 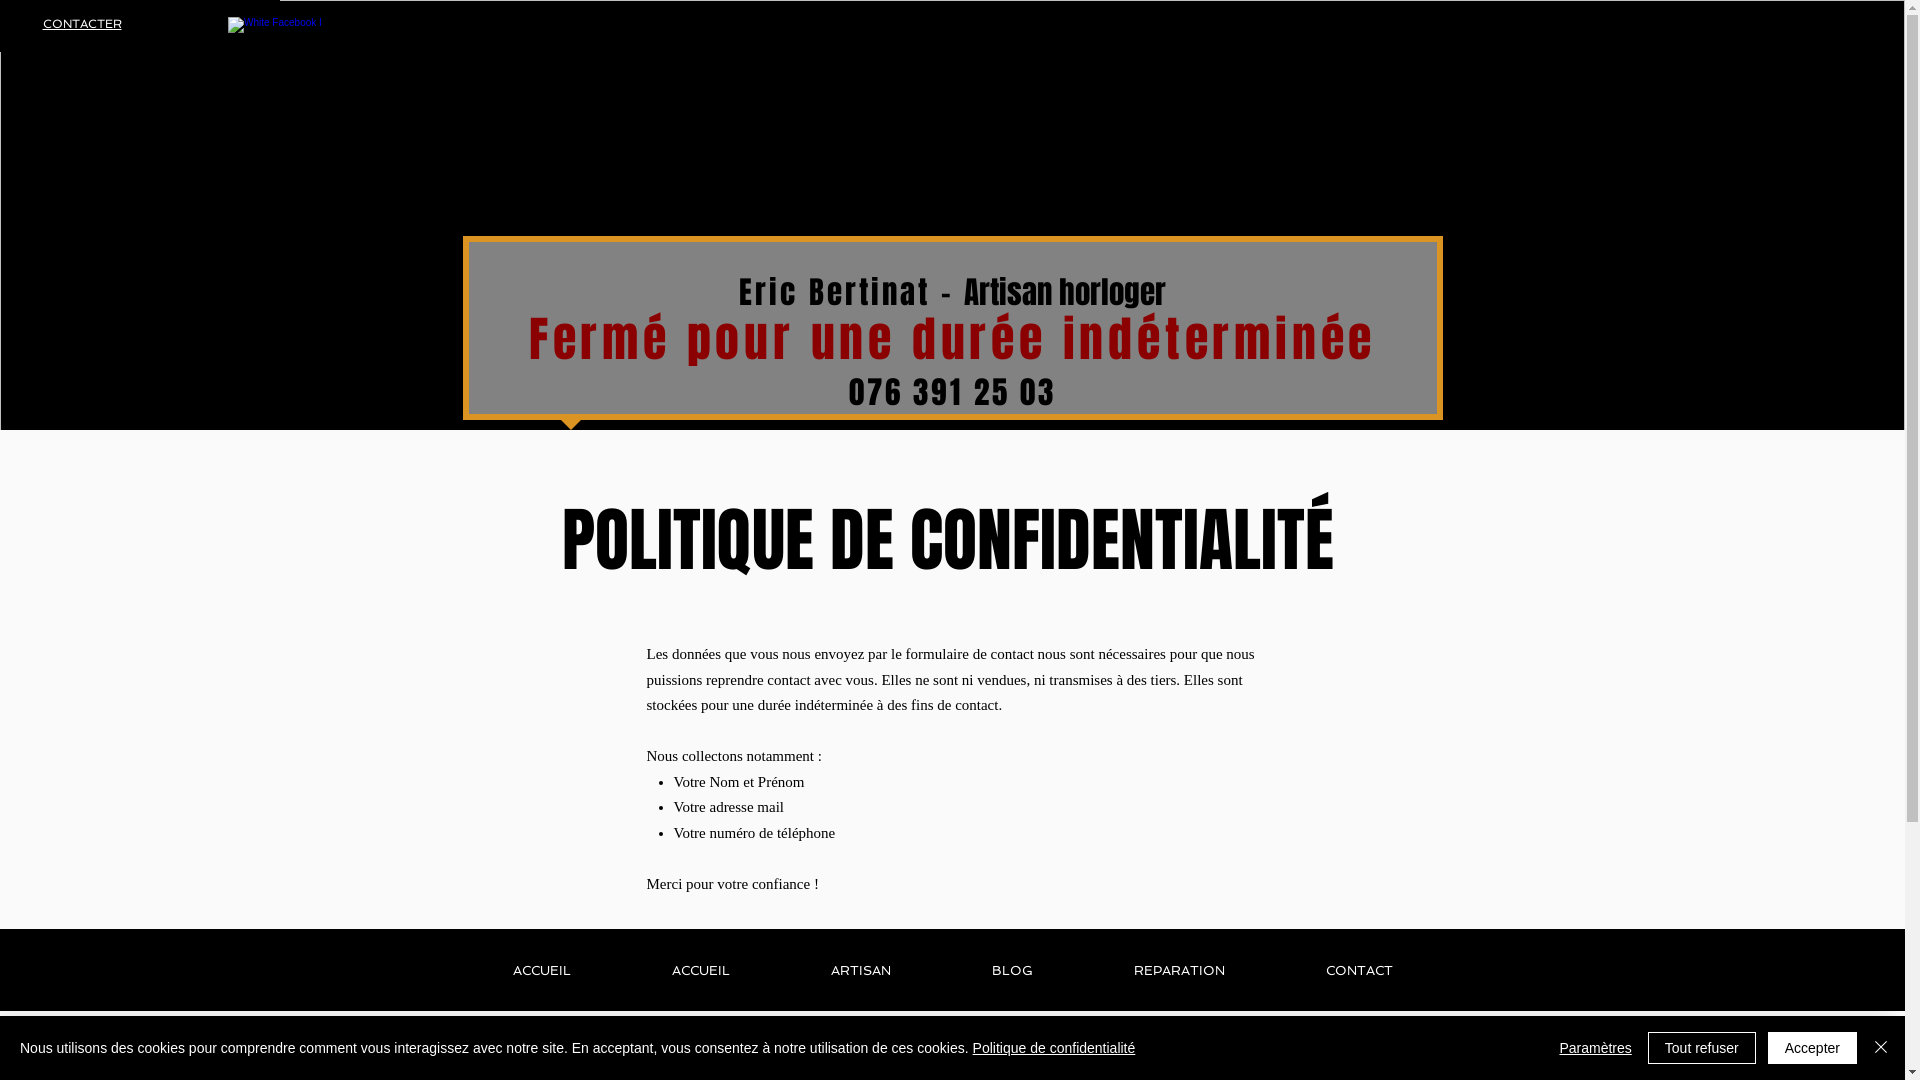 What do you see at coordinates (82, 24) in the screenshot?
I see `CONTACTER` at bounding box center [82, 24].